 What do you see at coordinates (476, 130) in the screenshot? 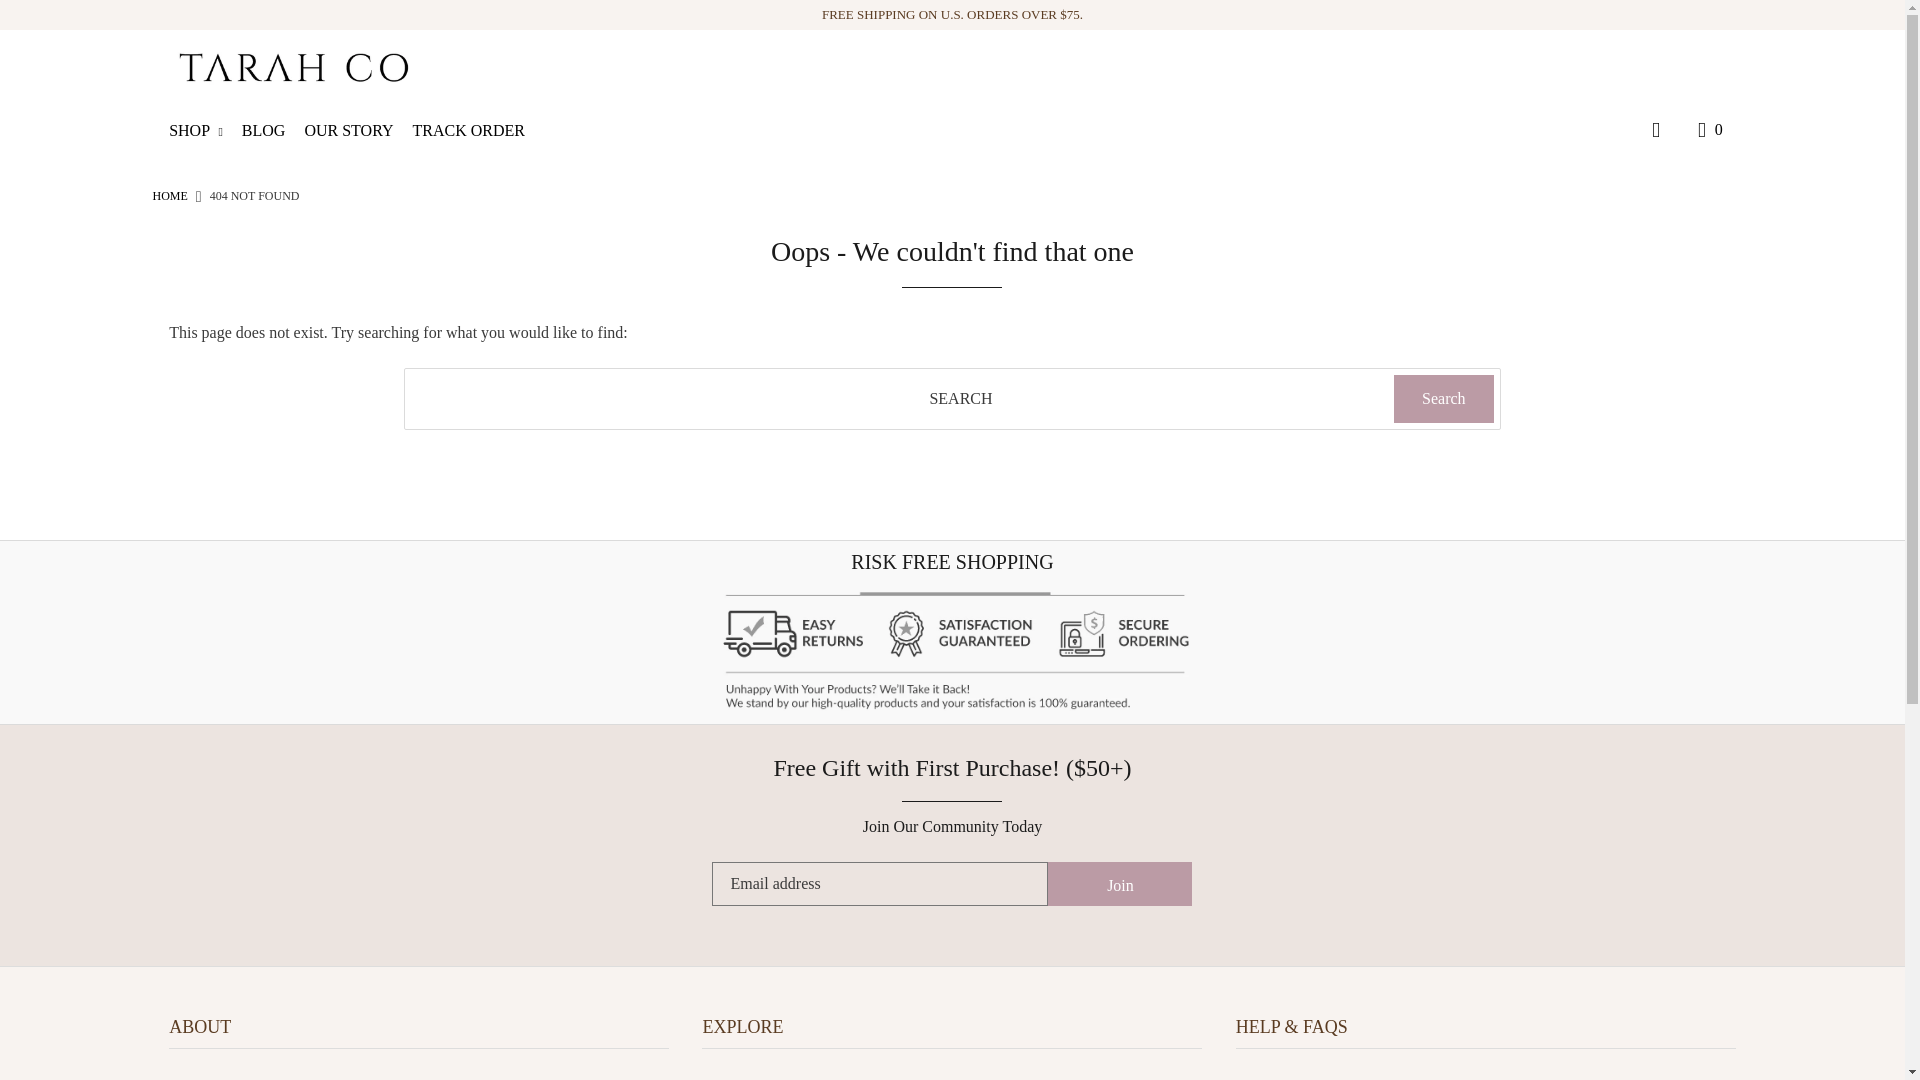
I see `TRACK ORDER` at bounding box center [476, 130].